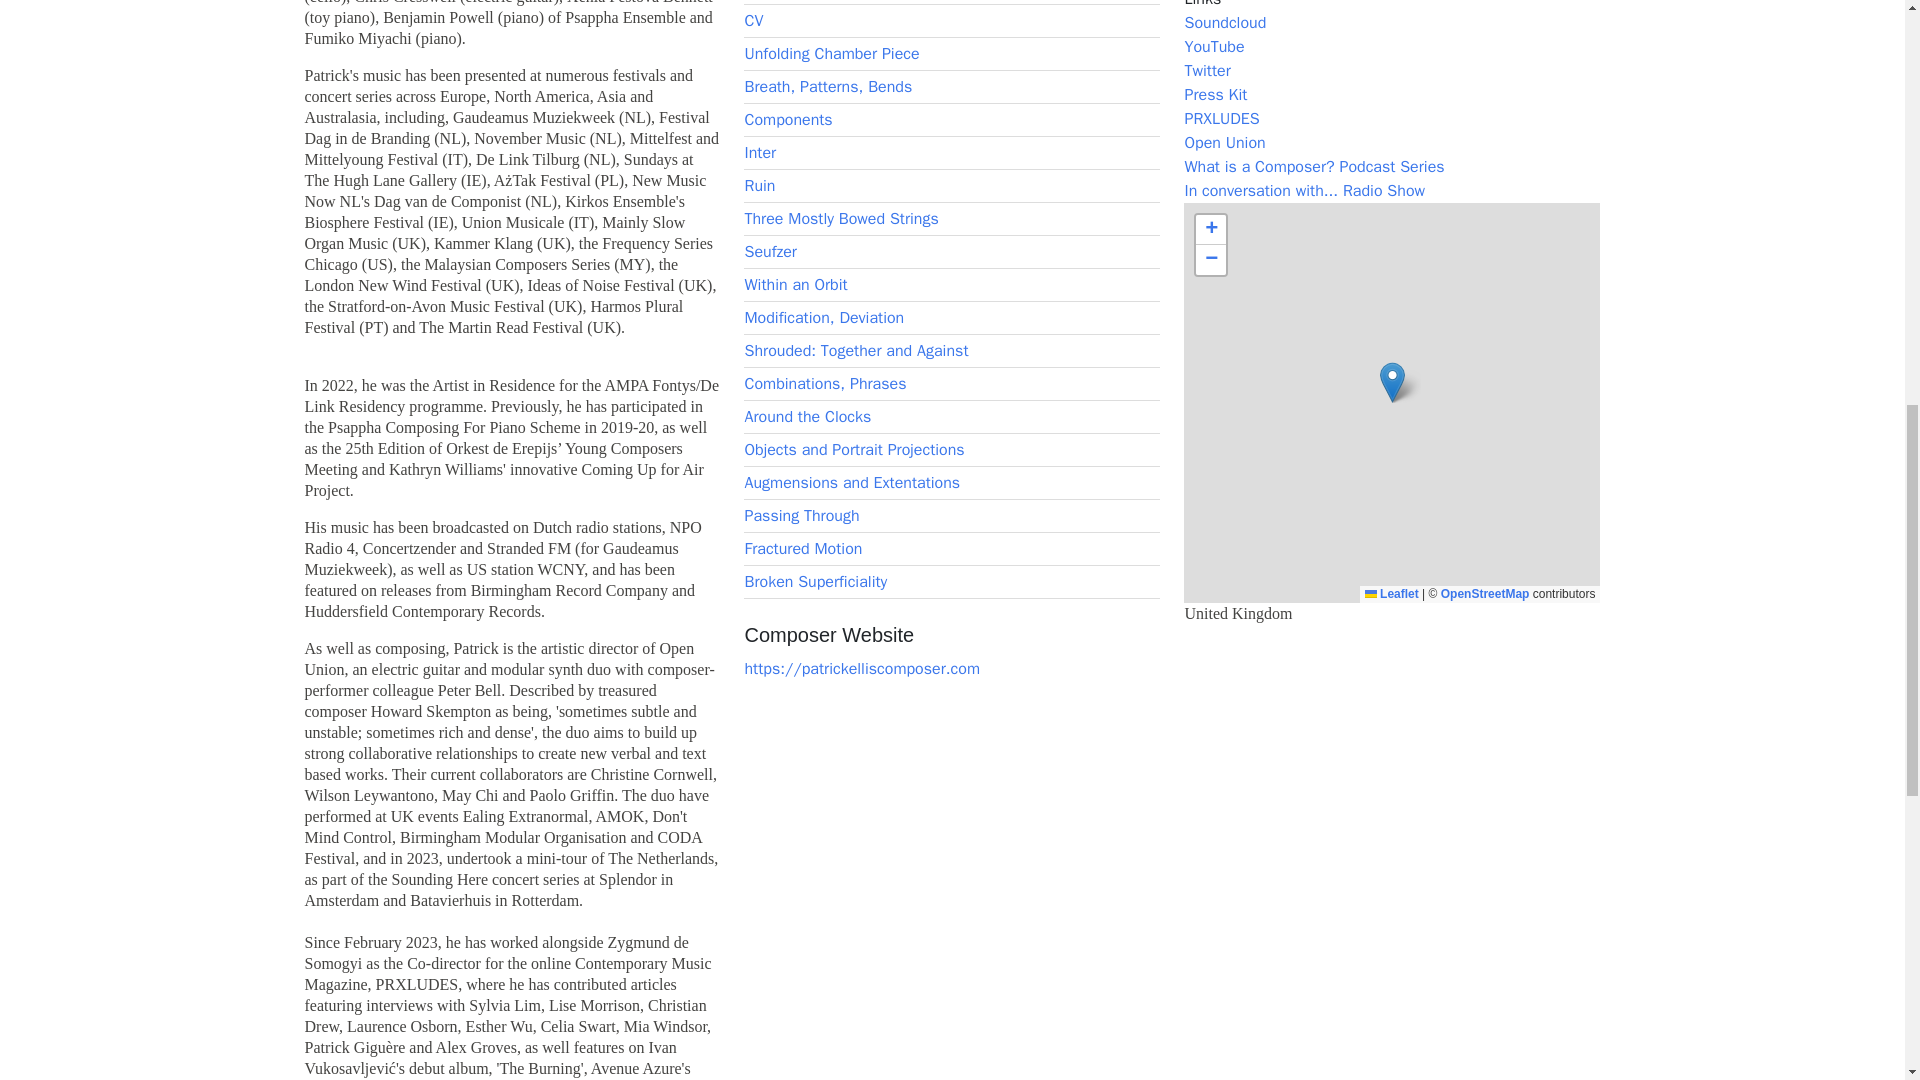  Describe the element at coordinates (825, 384) in the screenshot. I see `Combinations, Phrases` at that location.